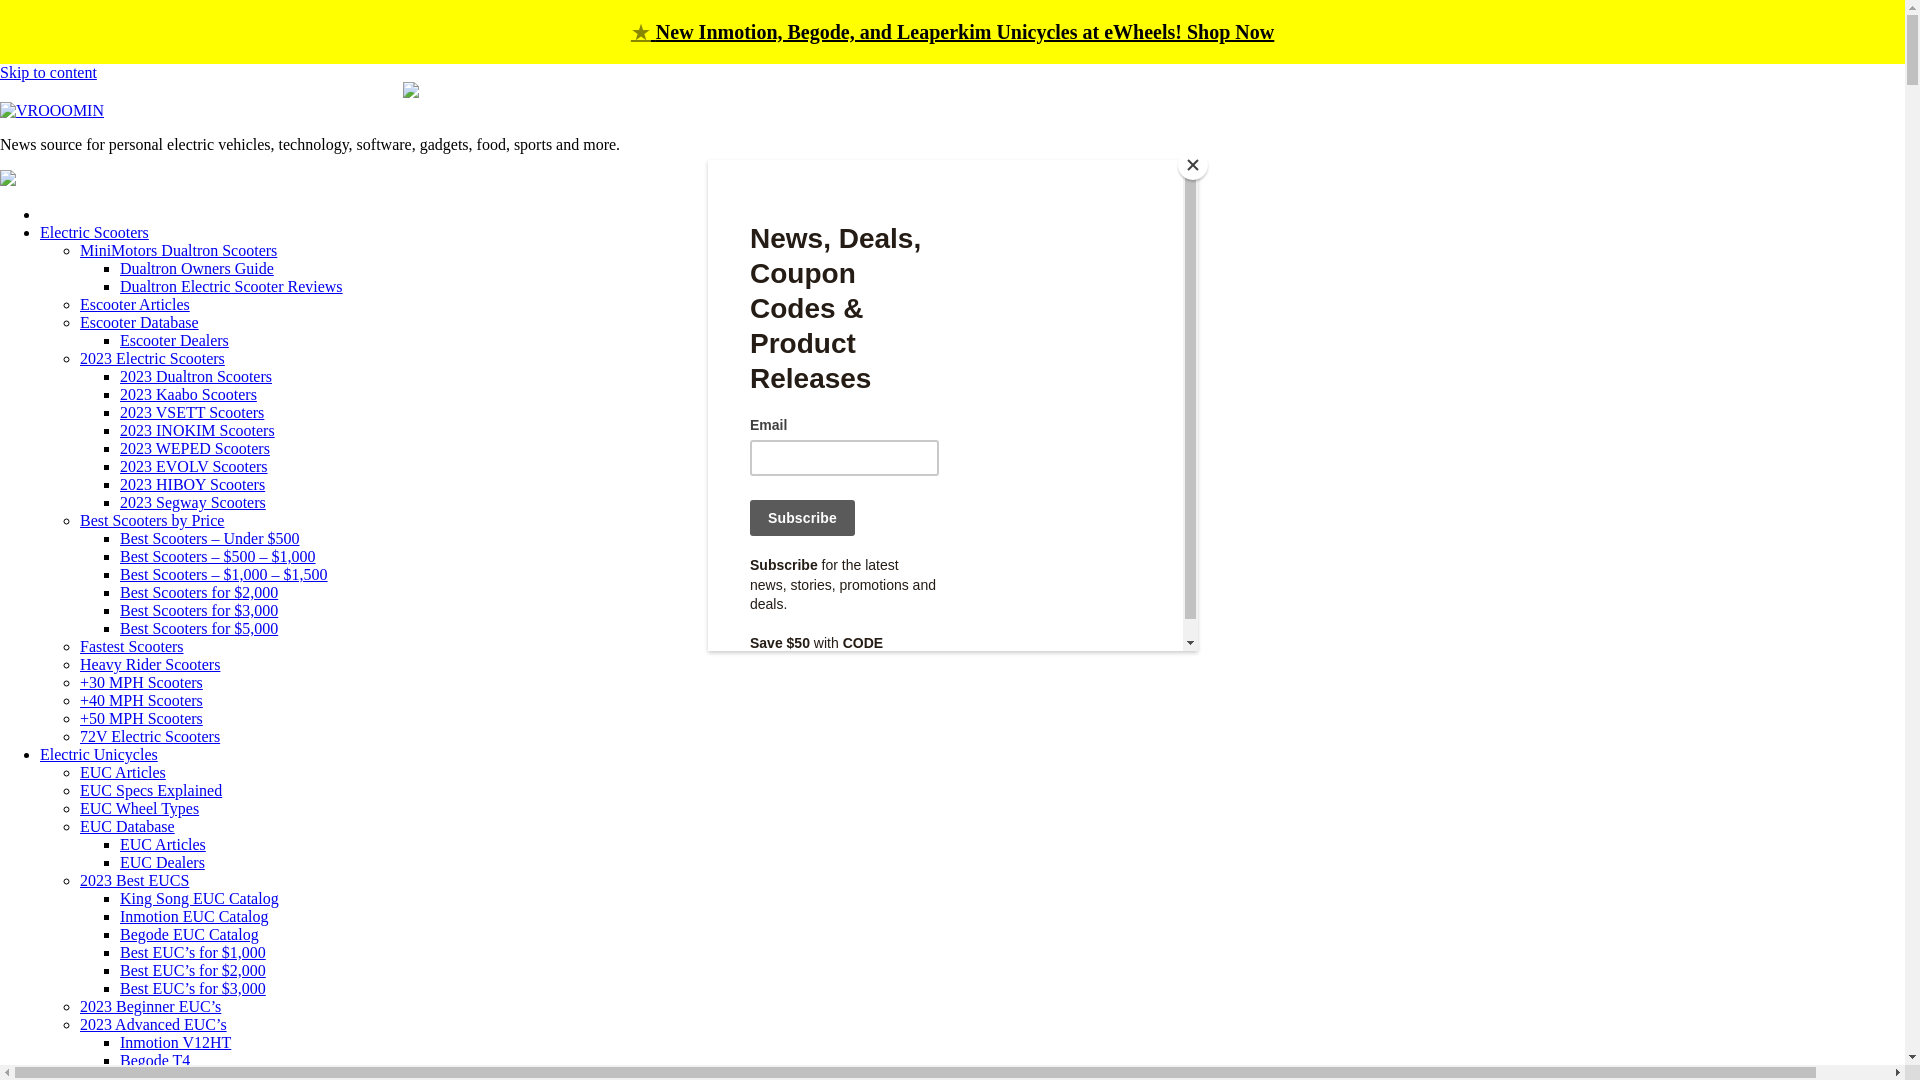  I want to click on Escooter Articles, so click(135, 304).